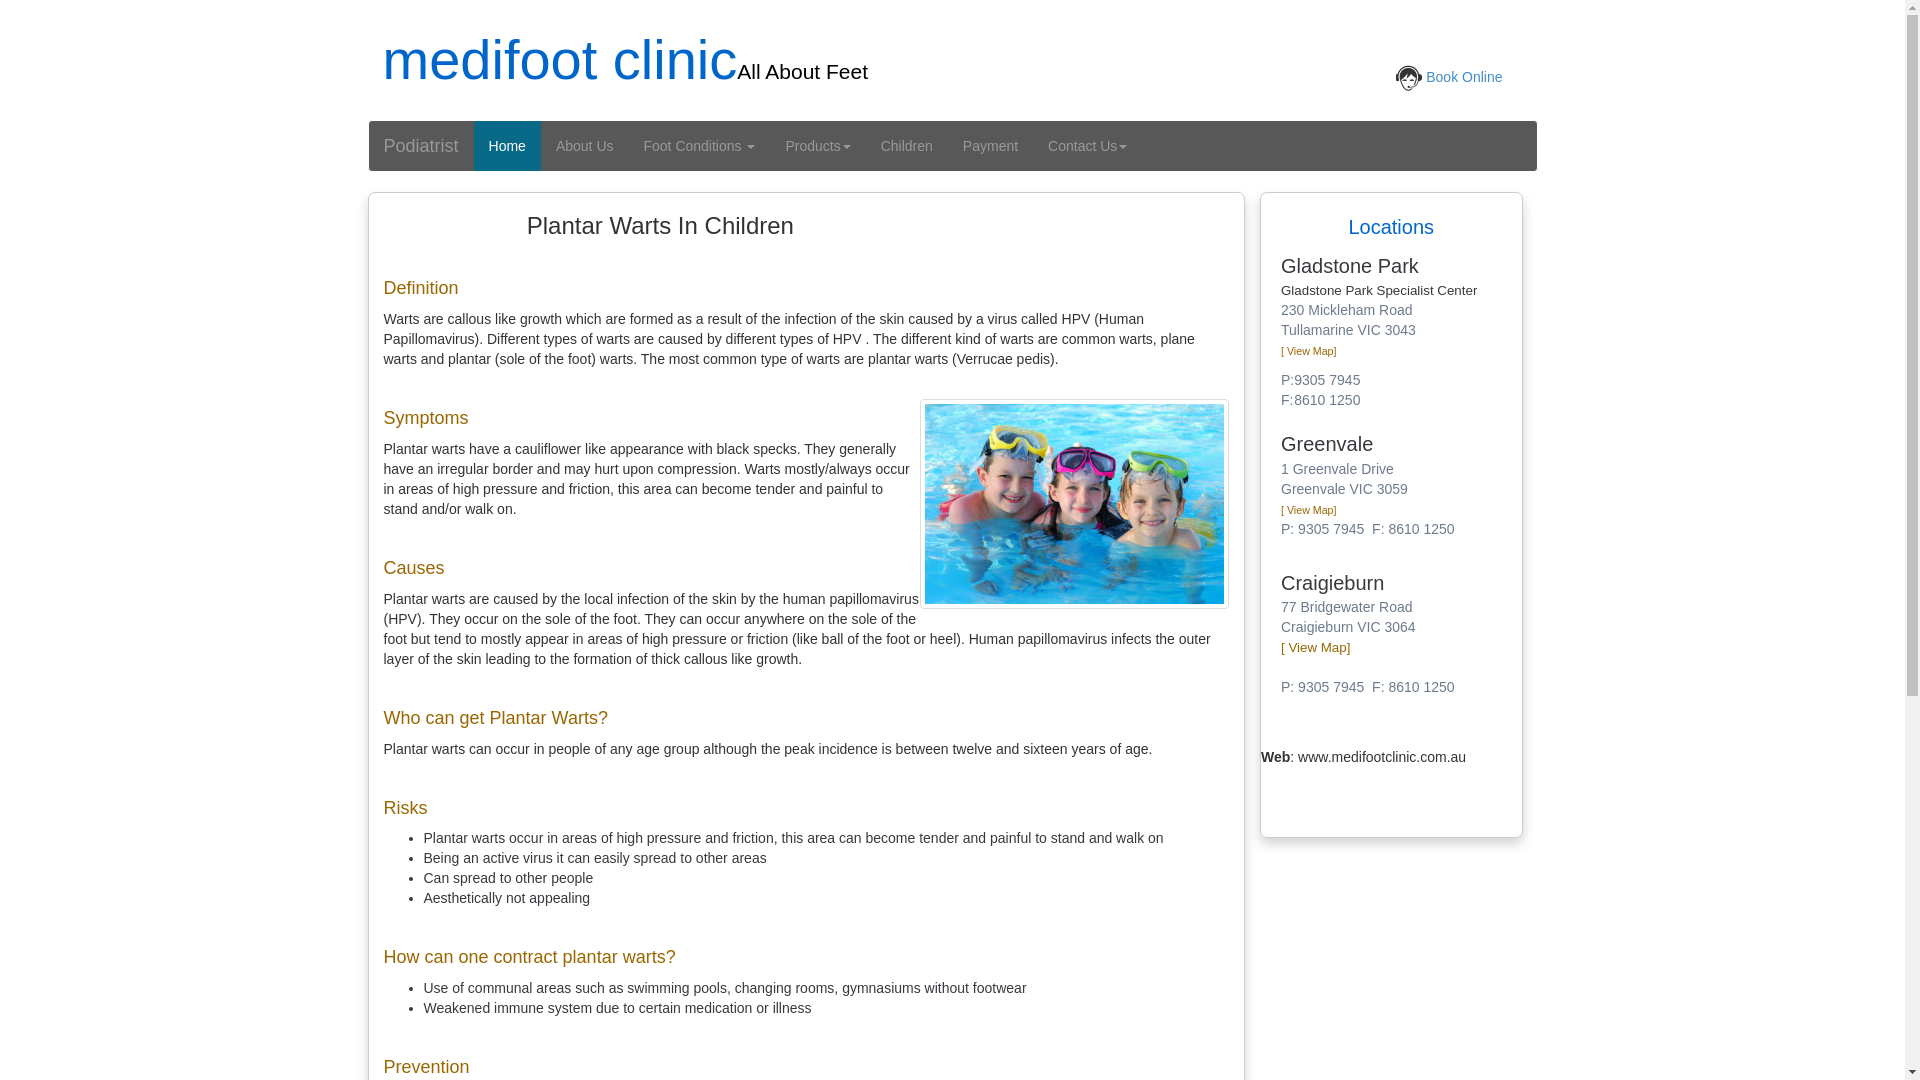 This screenshot has width=1920, height=1080. Describe the element at coordinates (1308, 351) in the screenshot. I see `[ View Map]` at that location.